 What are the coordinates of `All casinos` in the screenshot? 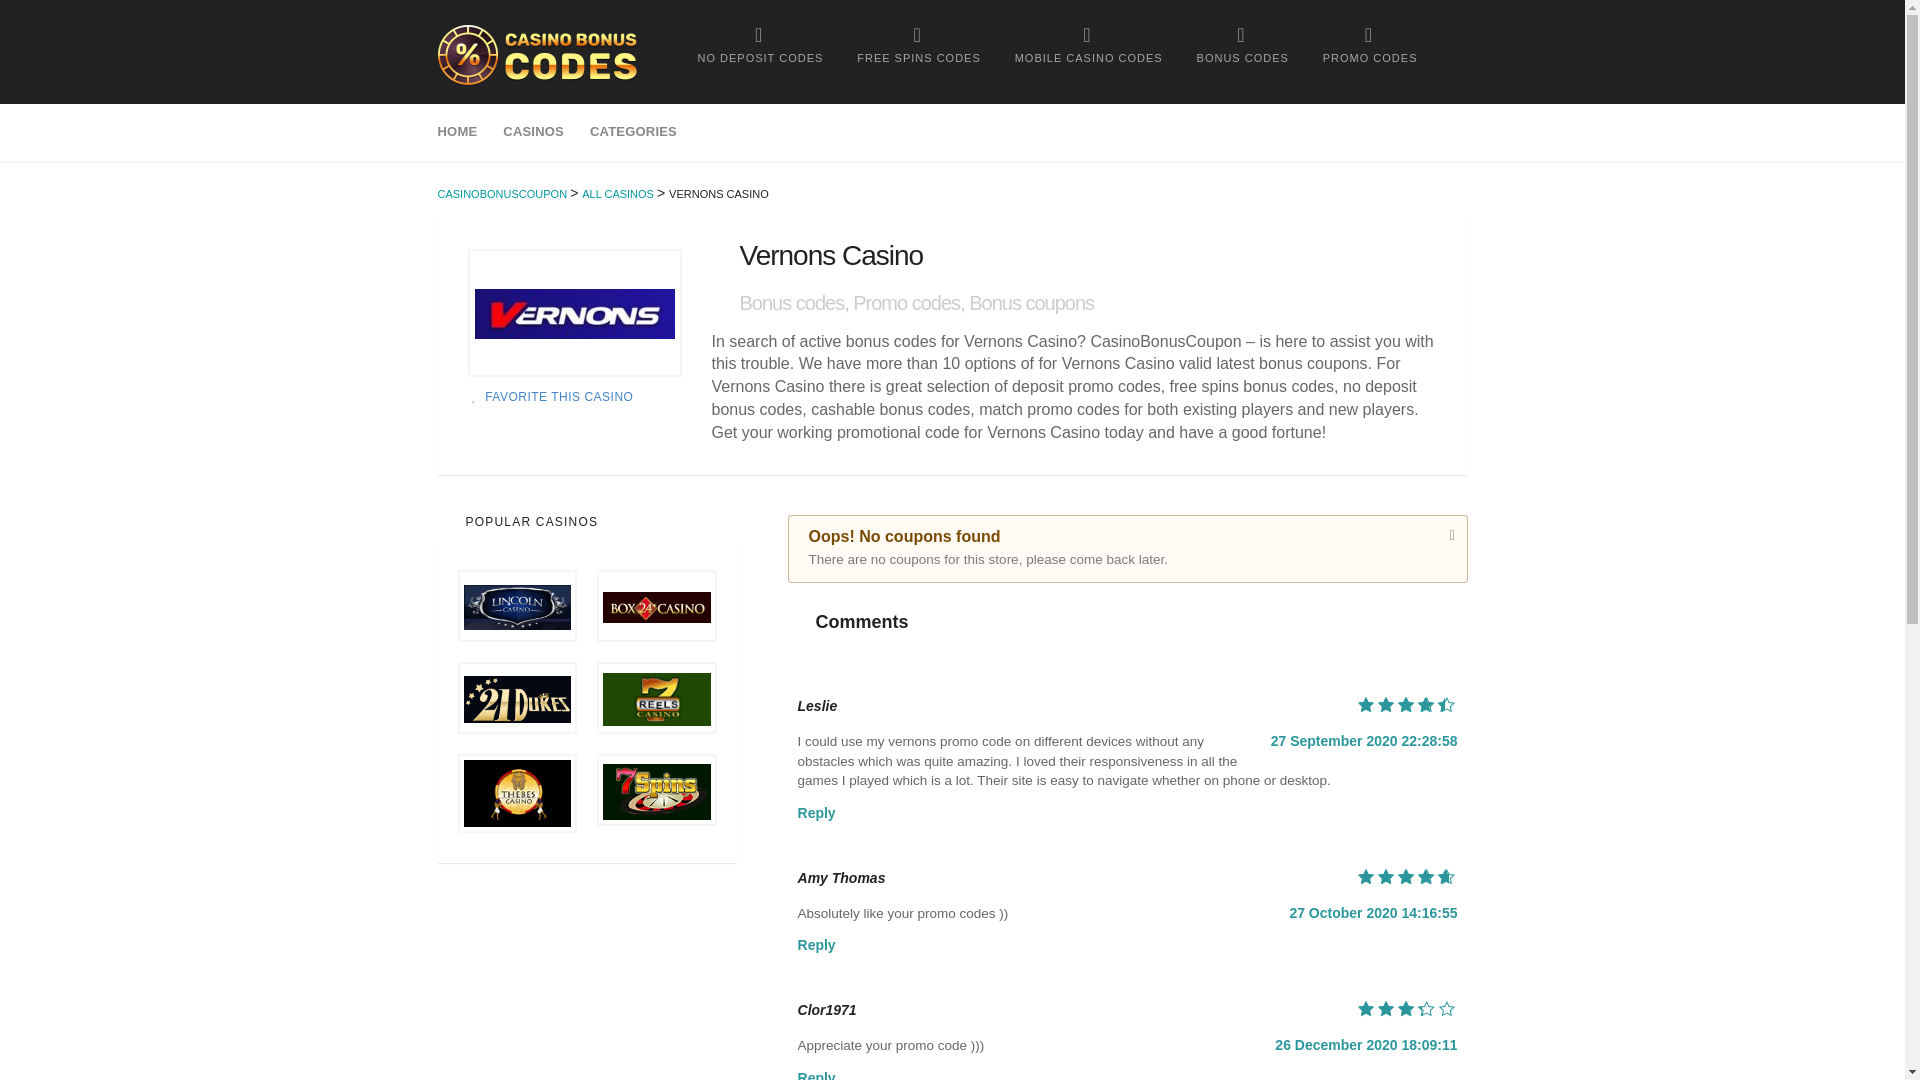 It's located at (618, 193).